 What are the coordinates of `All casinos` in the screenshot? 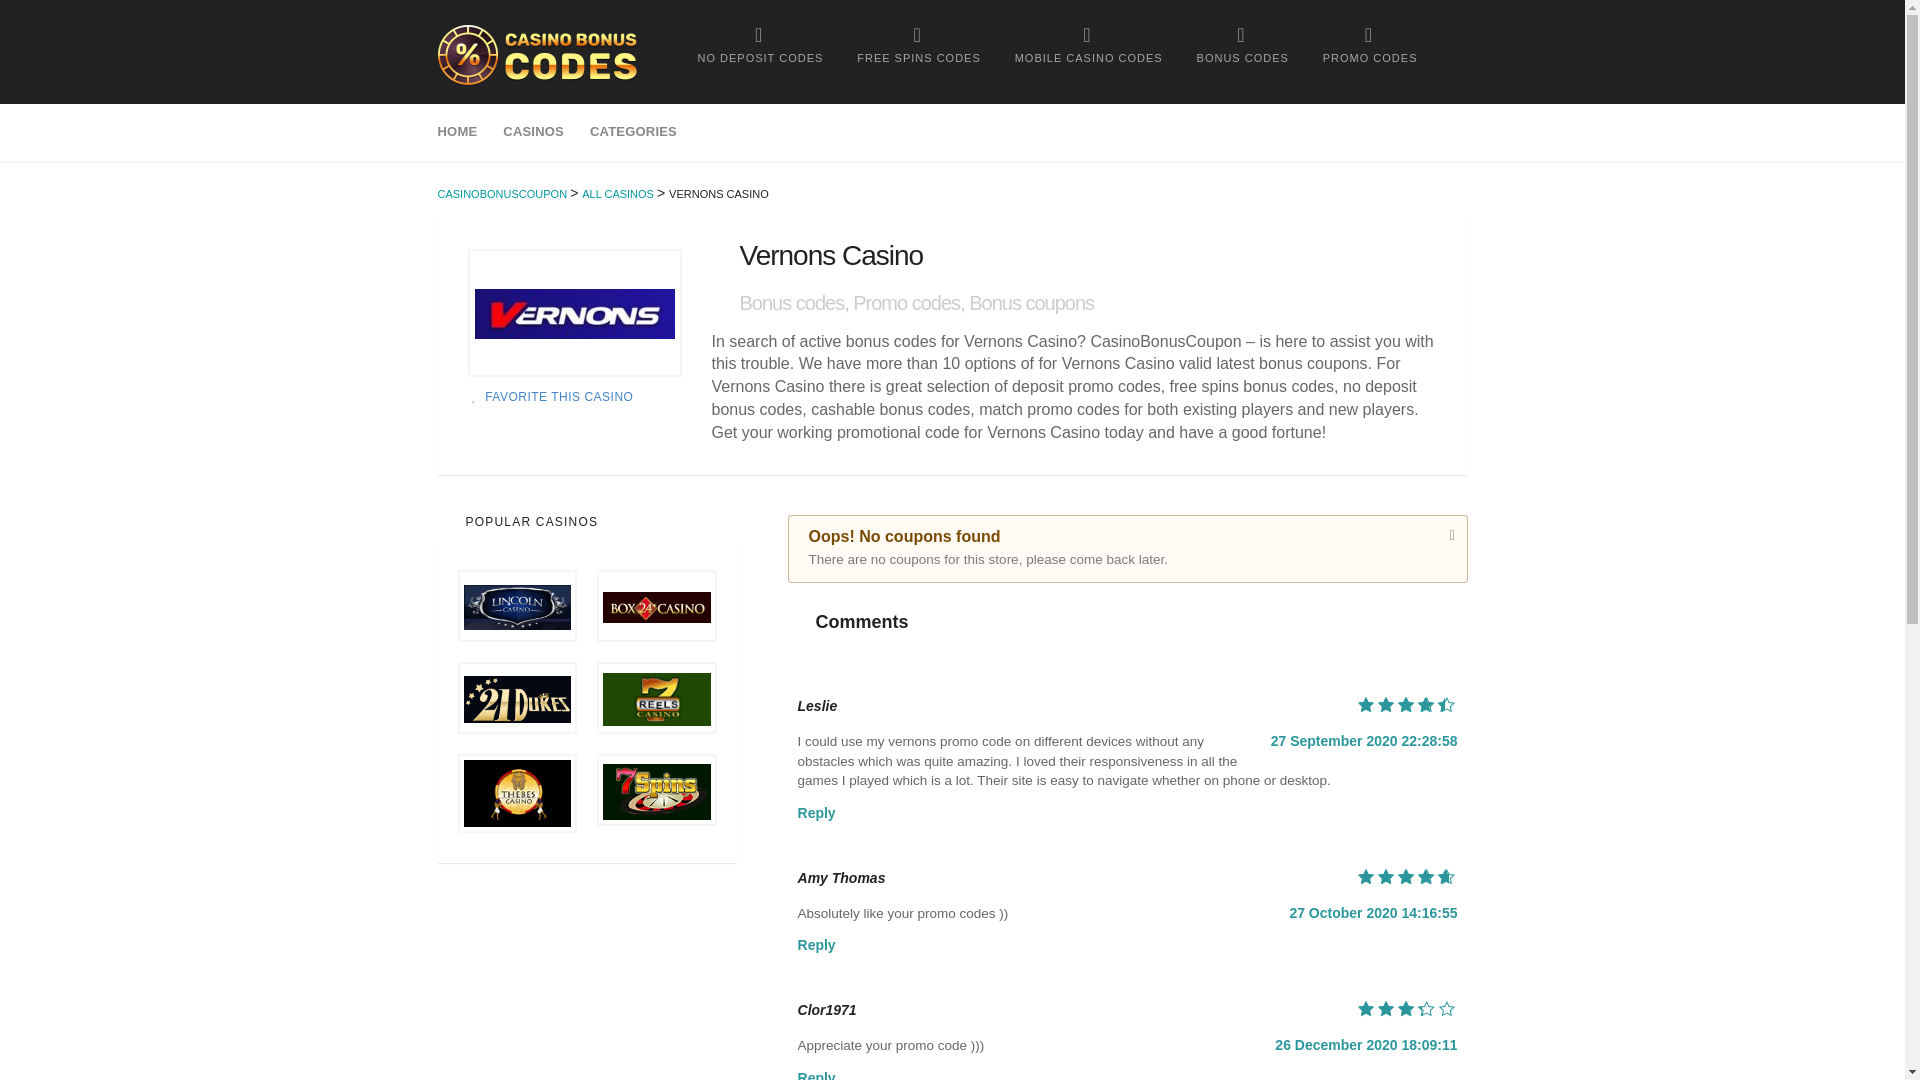 It's located at (618, 193).